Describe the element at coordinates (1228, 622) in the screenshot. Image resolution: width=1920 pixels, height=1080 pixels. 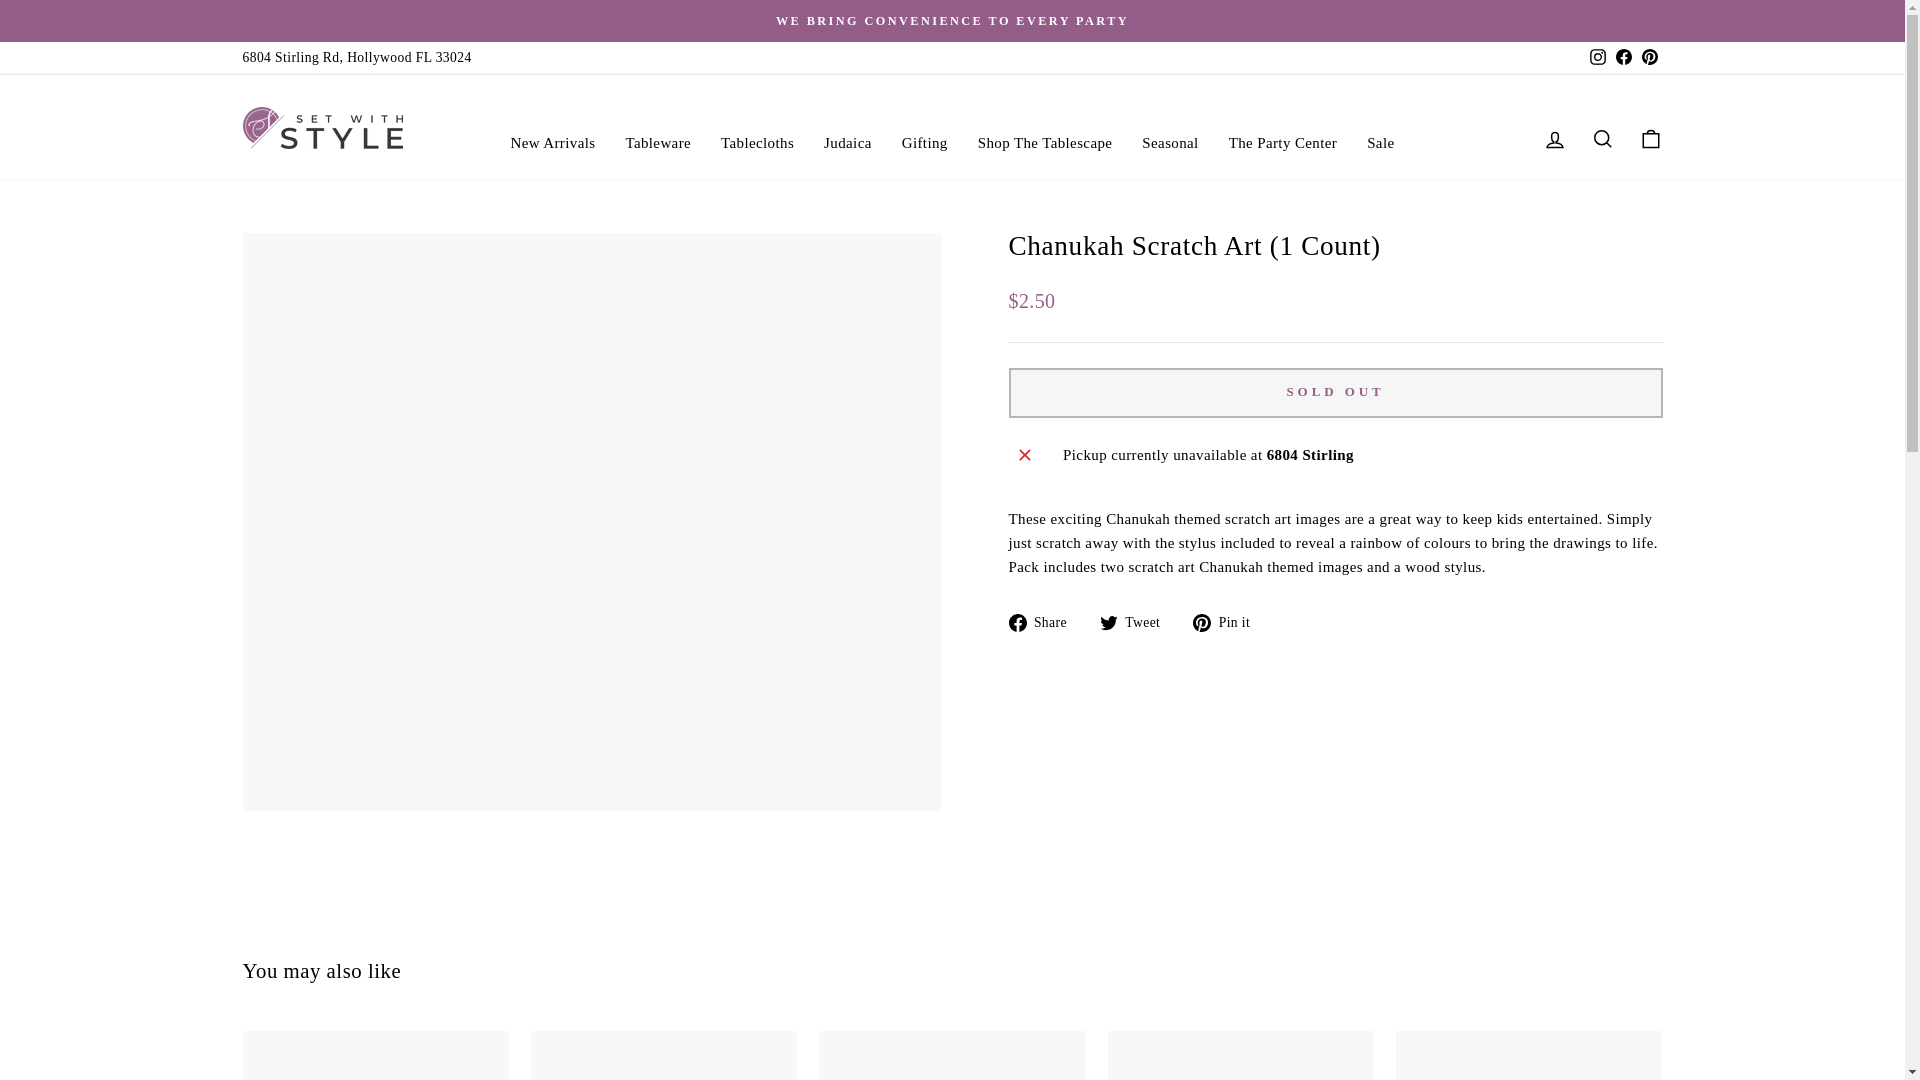
I see `Pin on Pinterest` at that location.